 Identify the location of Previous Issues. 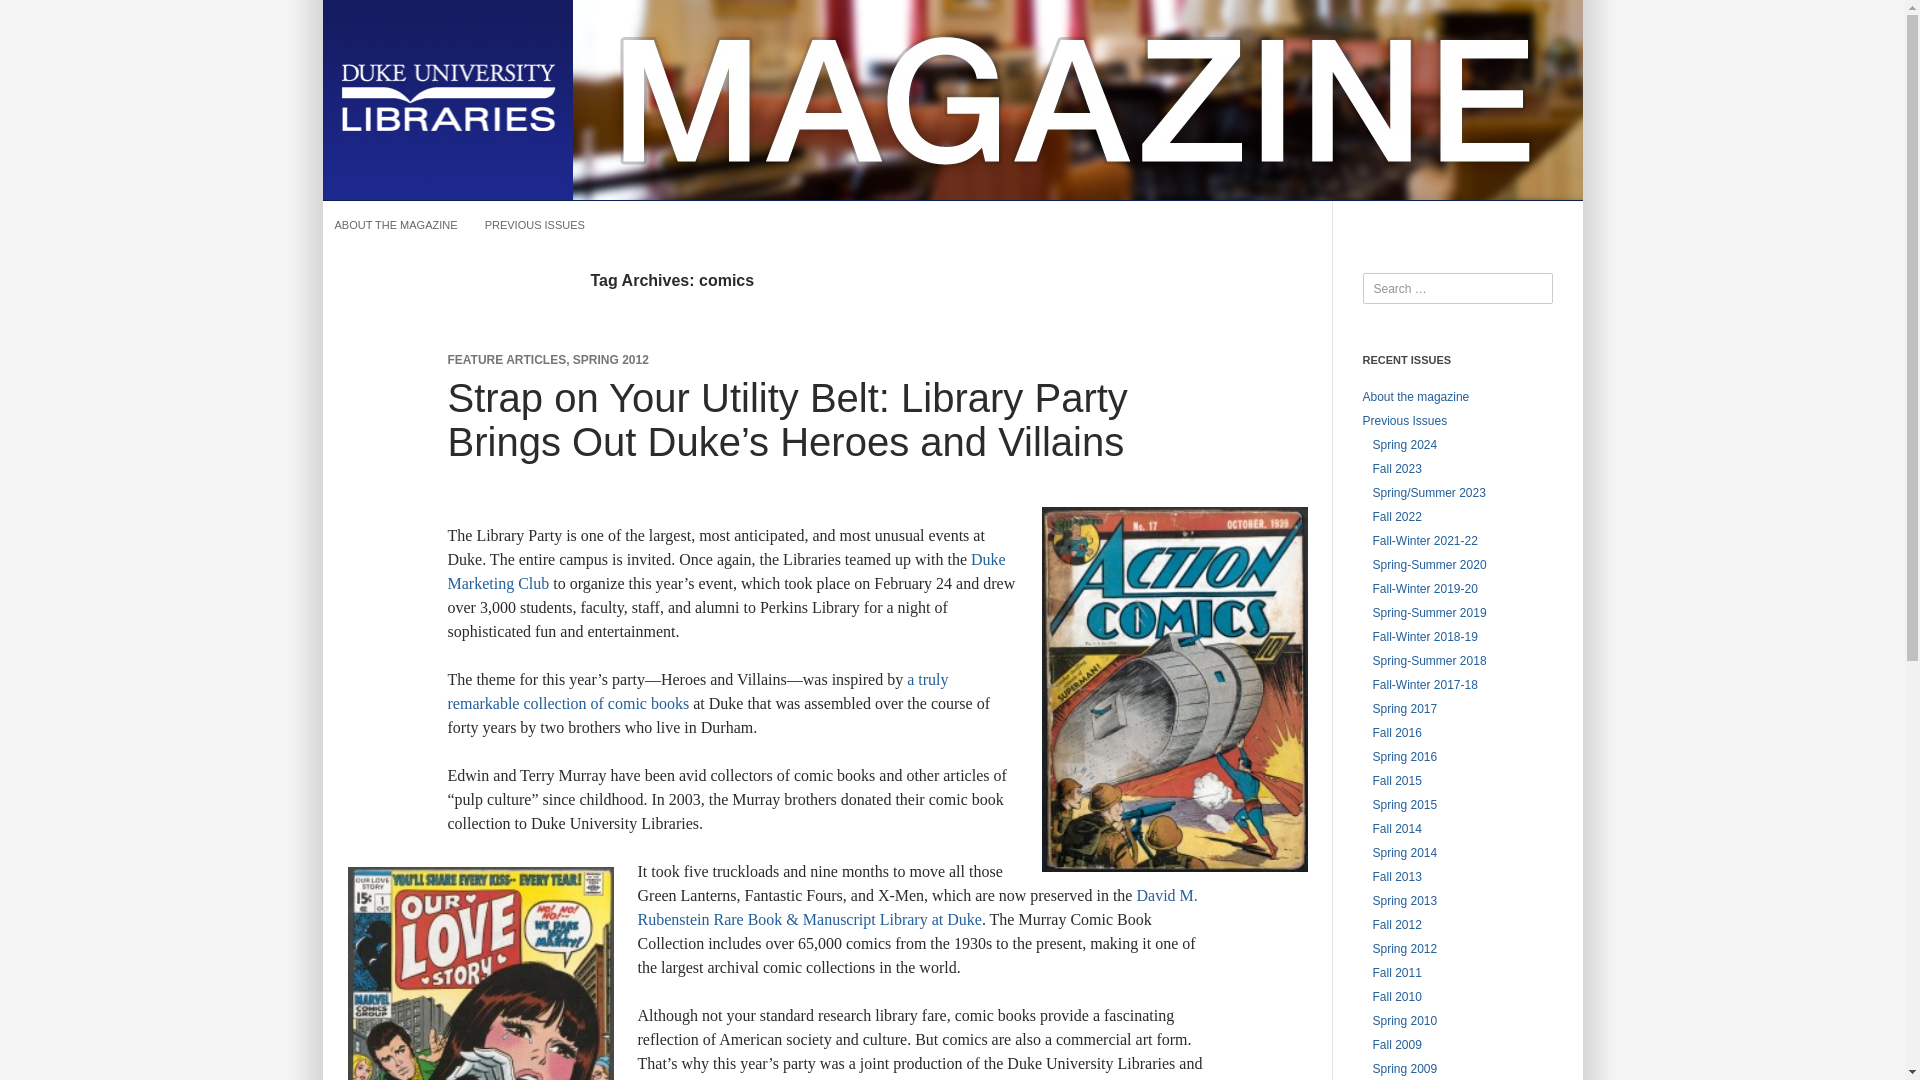
(1404, 420).